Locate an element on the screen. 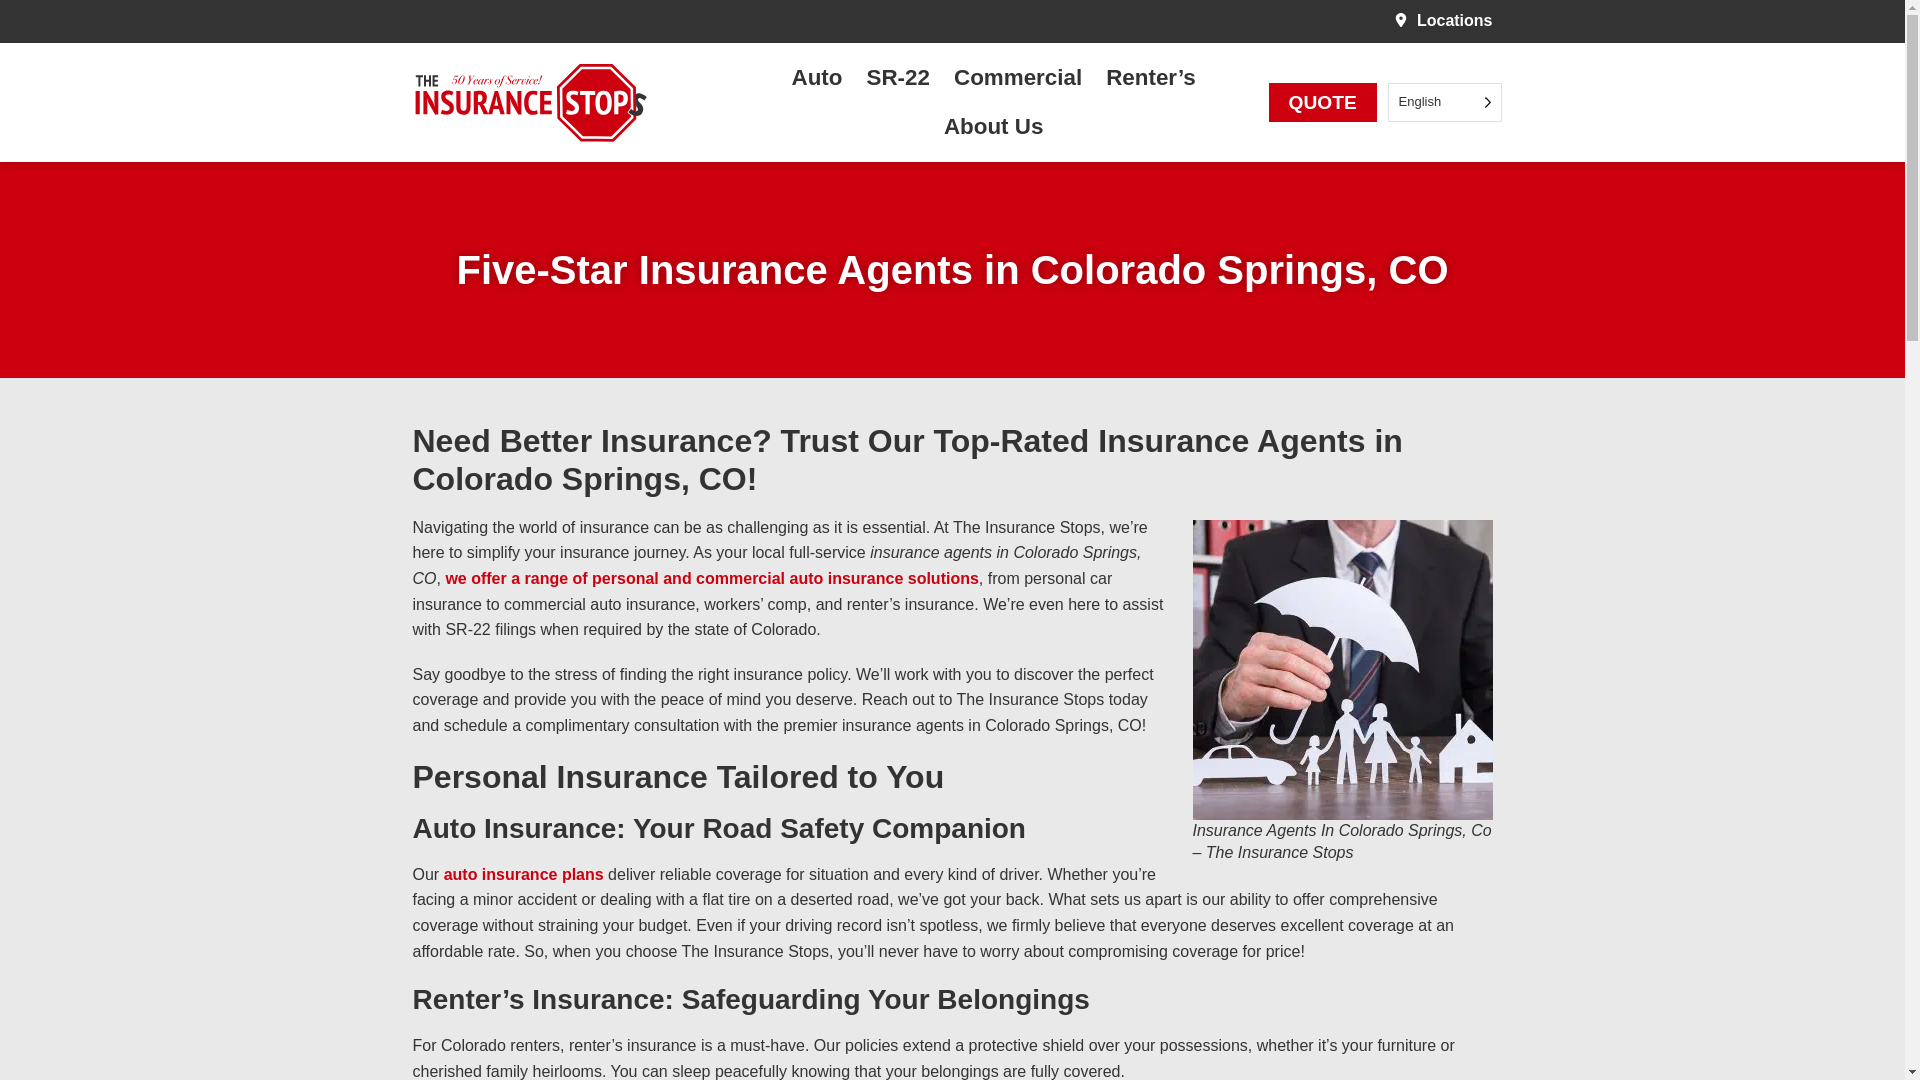 The height and width of the screenshot is (1080, 1920). SR-22 is located at coordinates (903, 78).